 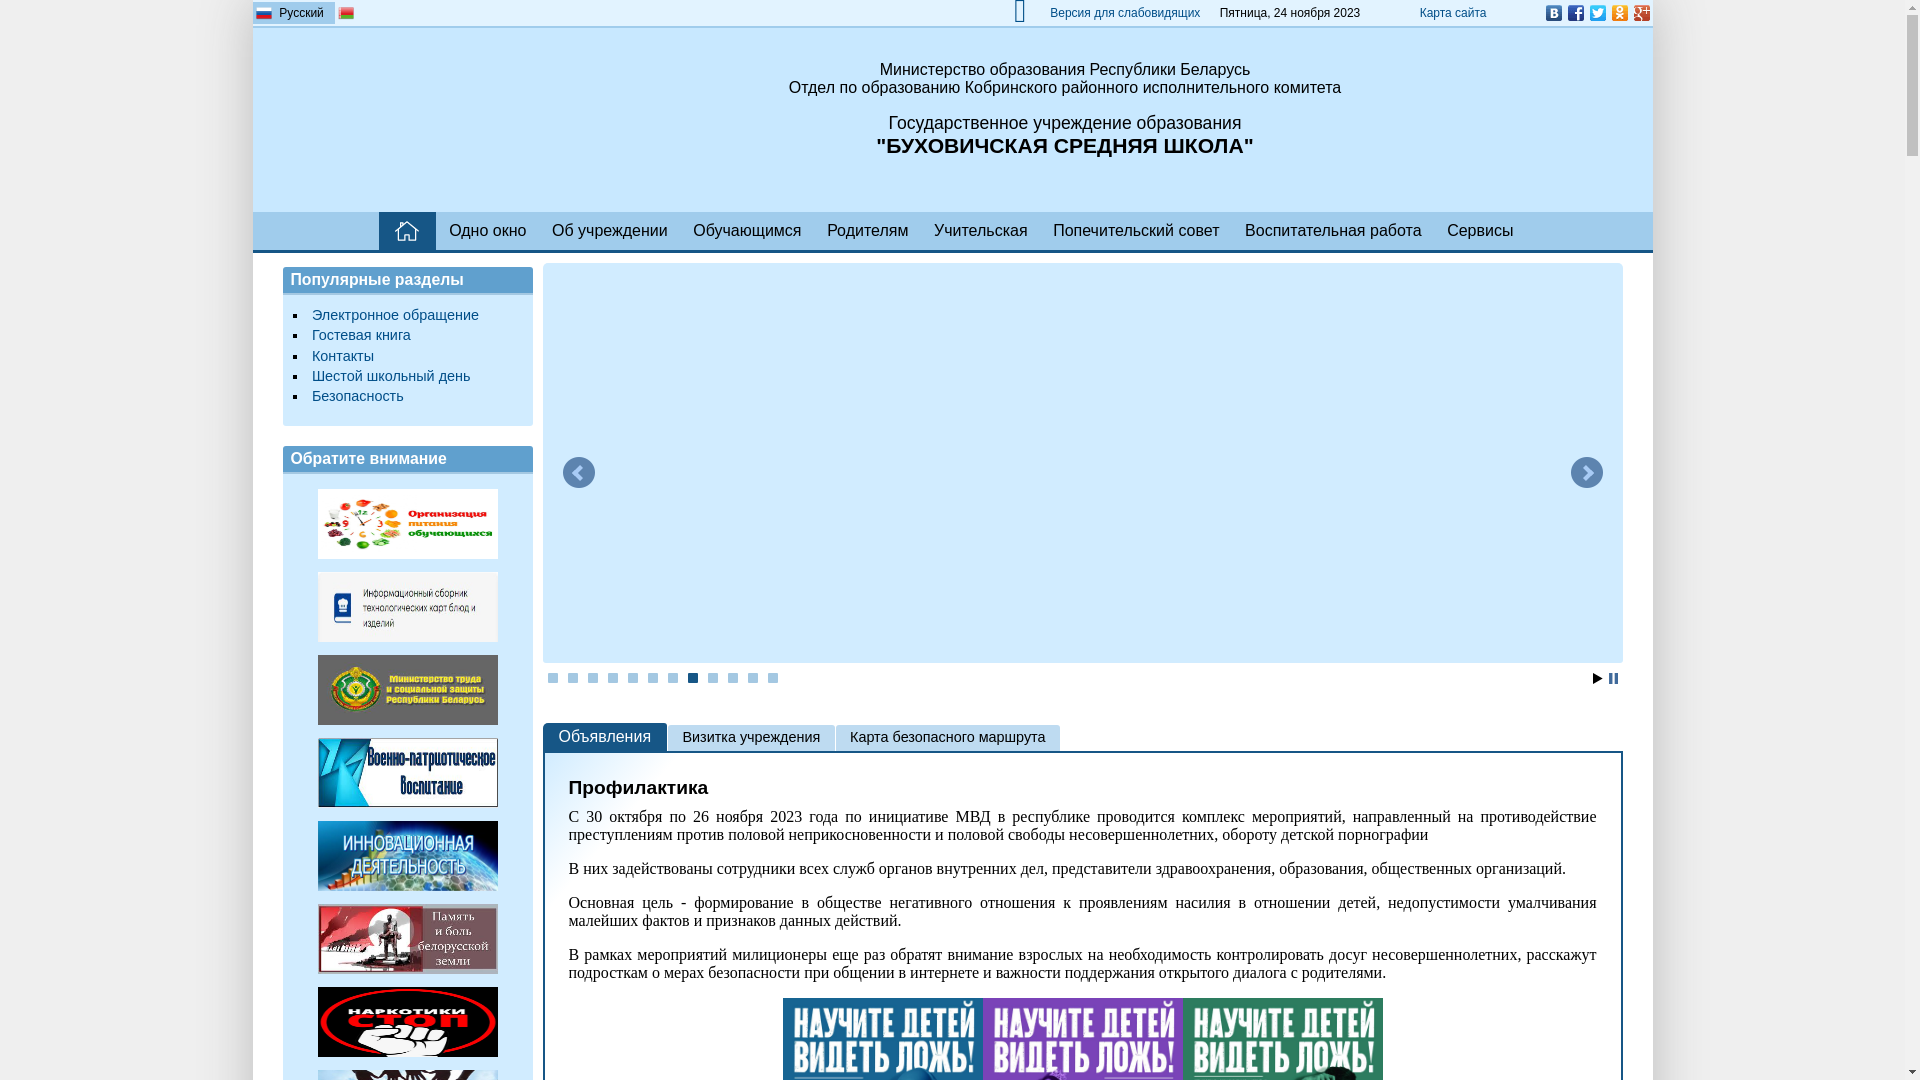 I want to click on 10, so click(x=733, y=678).